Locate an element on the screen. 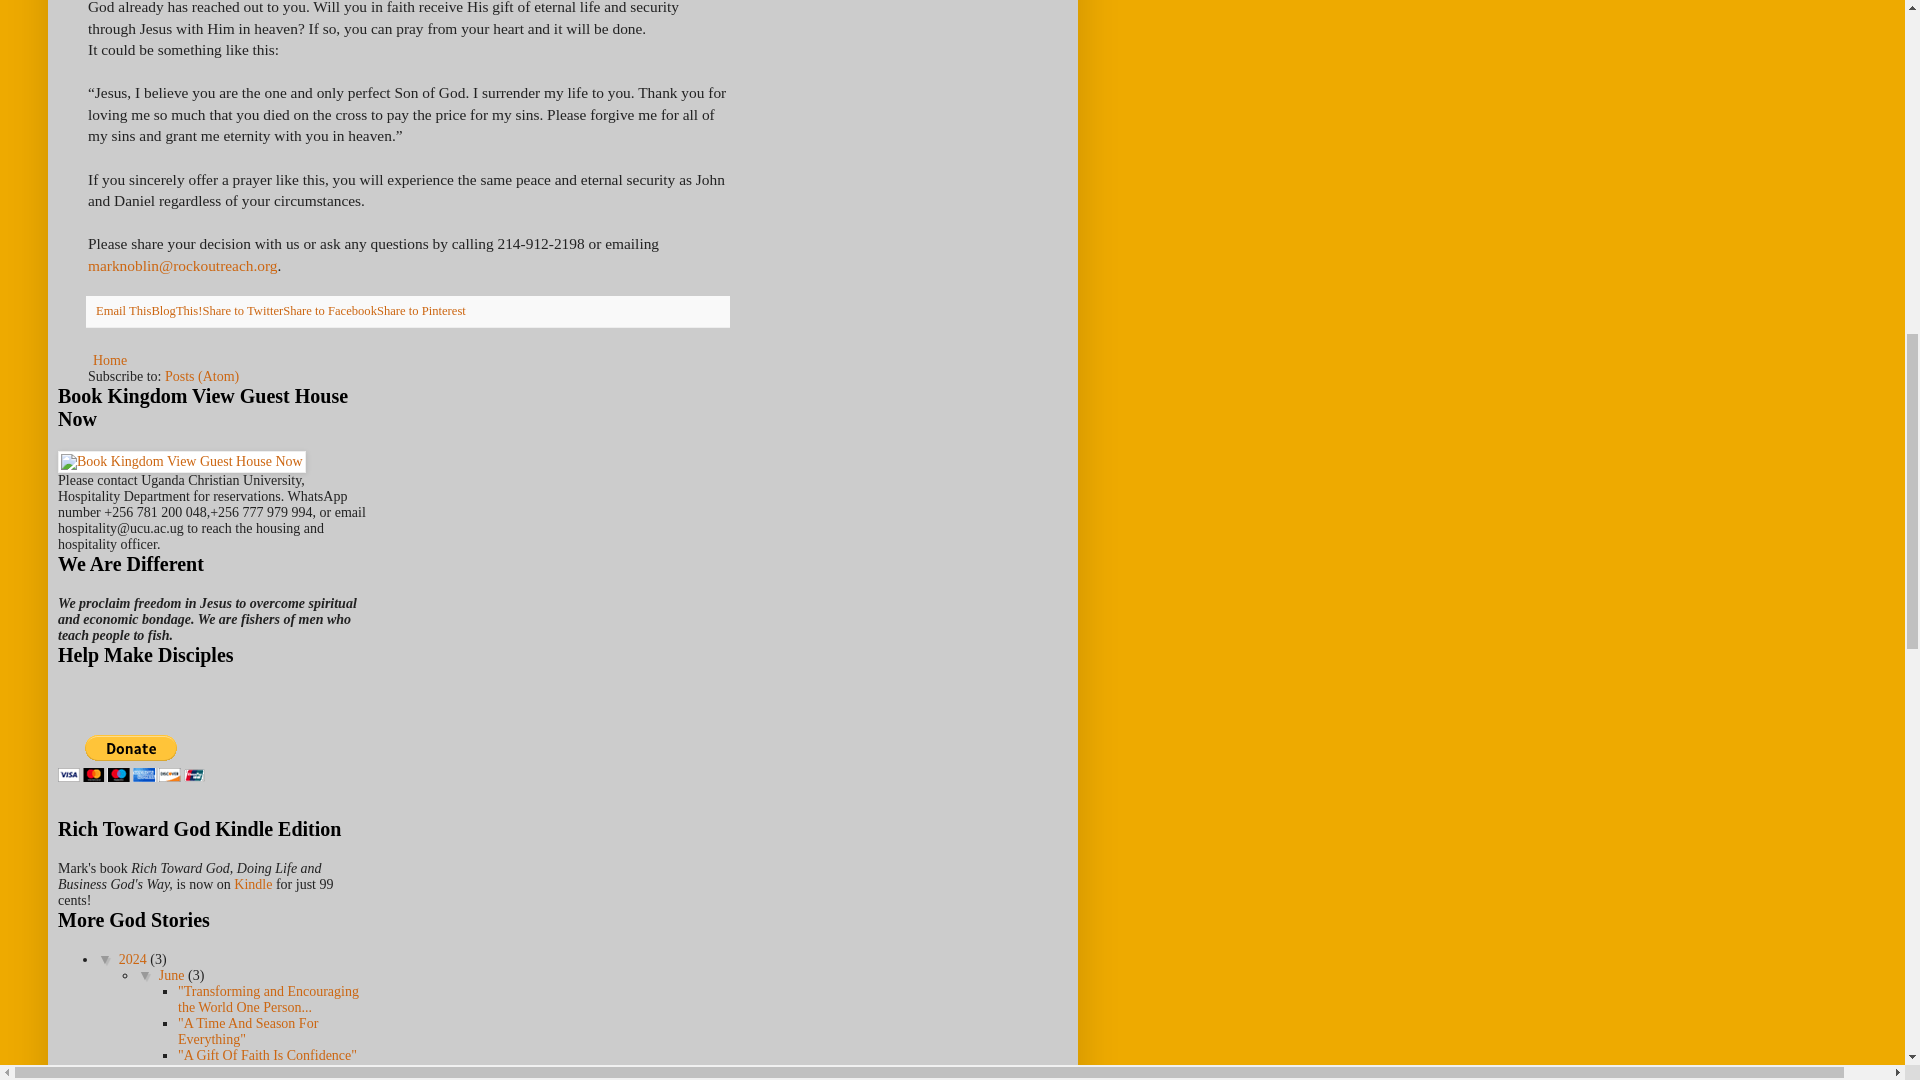 This screenshot has height=1080, width=1920. Kindle is located at coordinates (253, 884).